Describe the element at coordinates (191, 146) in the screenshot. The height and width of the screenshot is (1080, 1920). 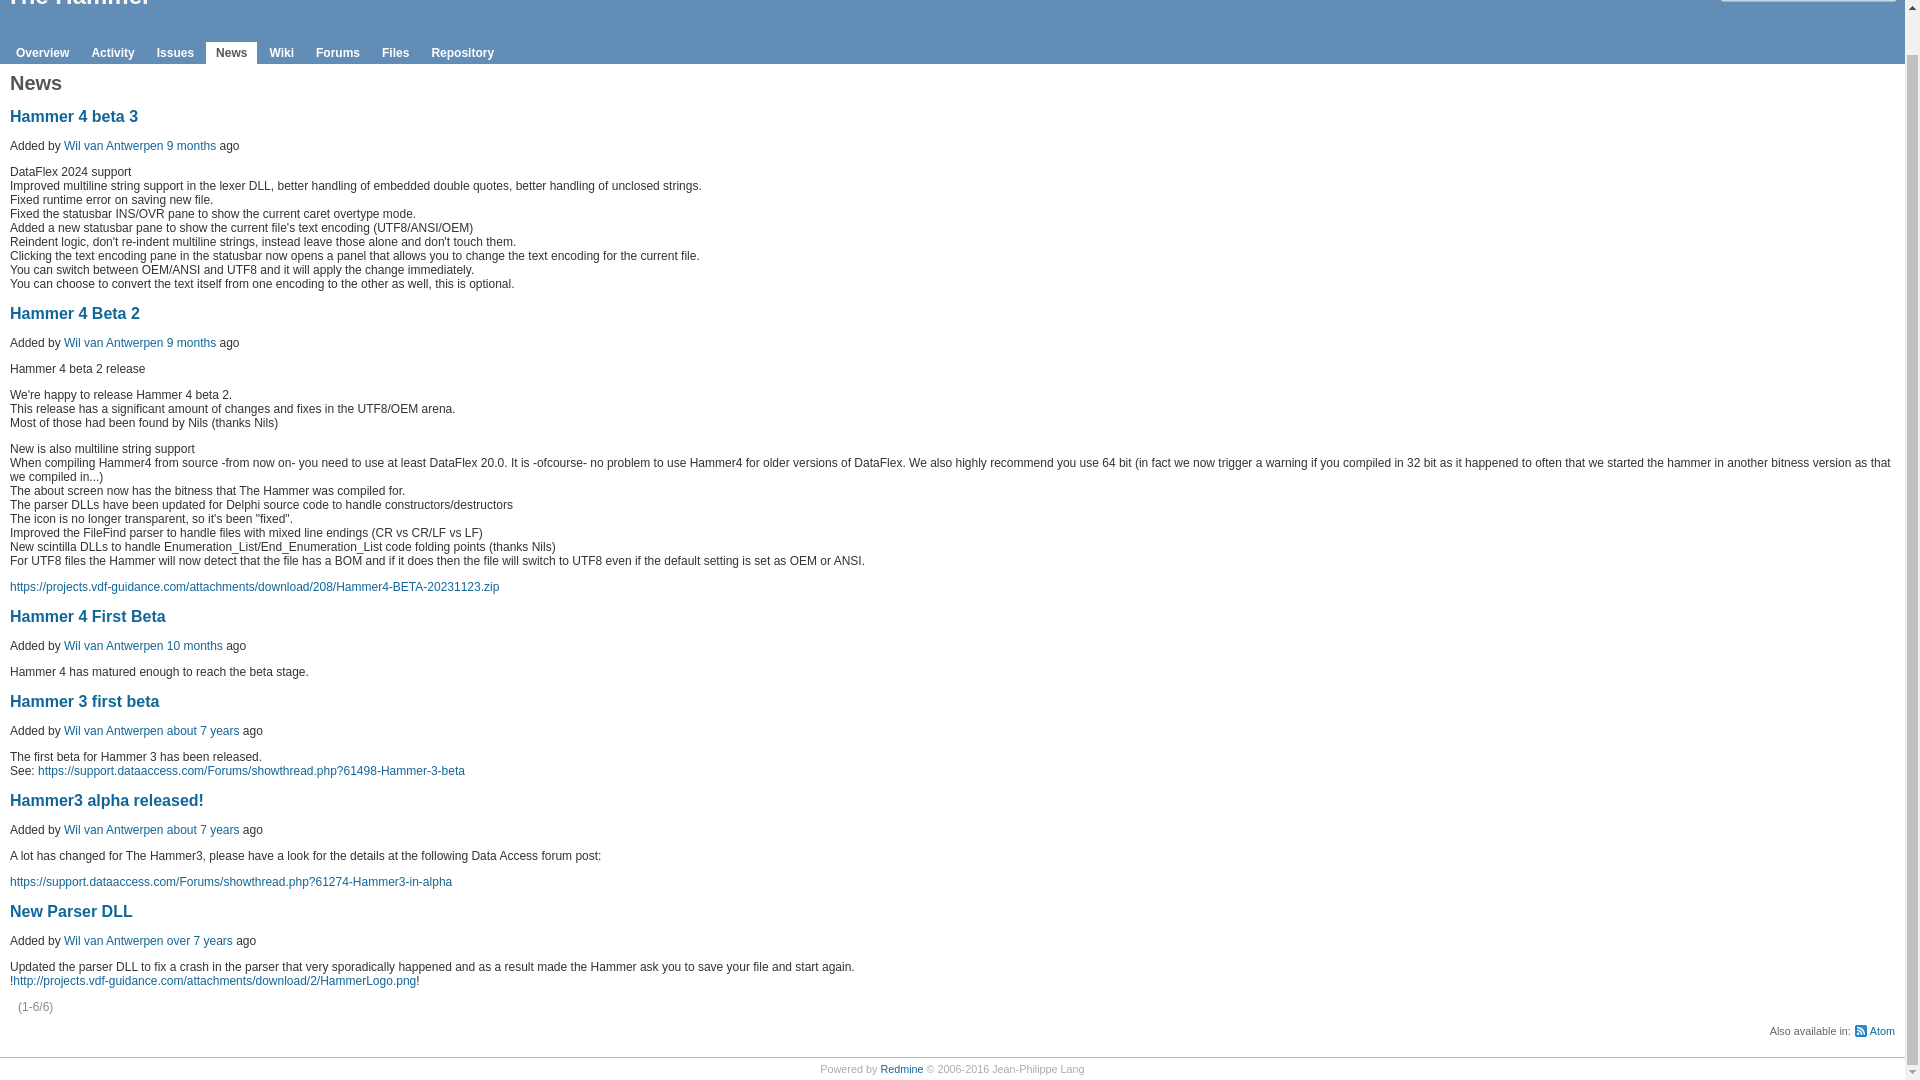
I see `9 months` at that location.